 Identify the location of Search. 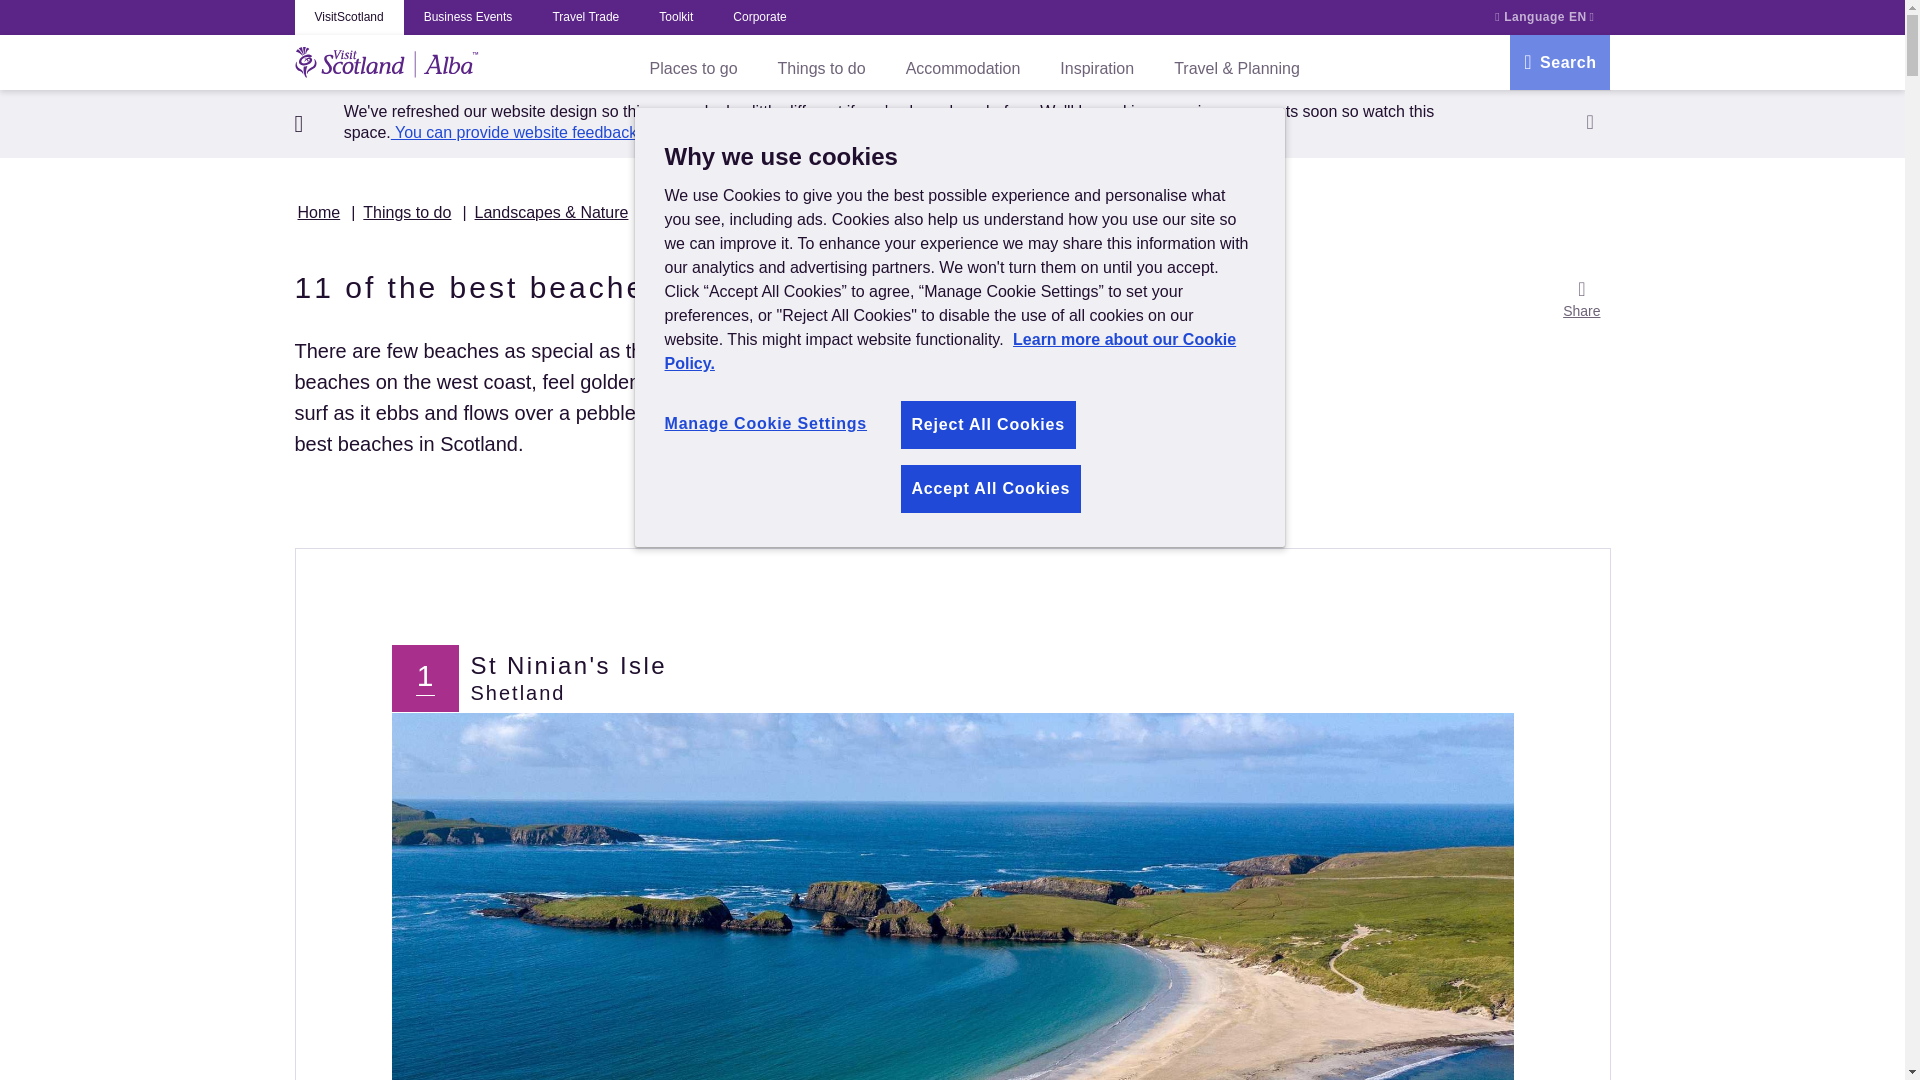
(1560, 62).